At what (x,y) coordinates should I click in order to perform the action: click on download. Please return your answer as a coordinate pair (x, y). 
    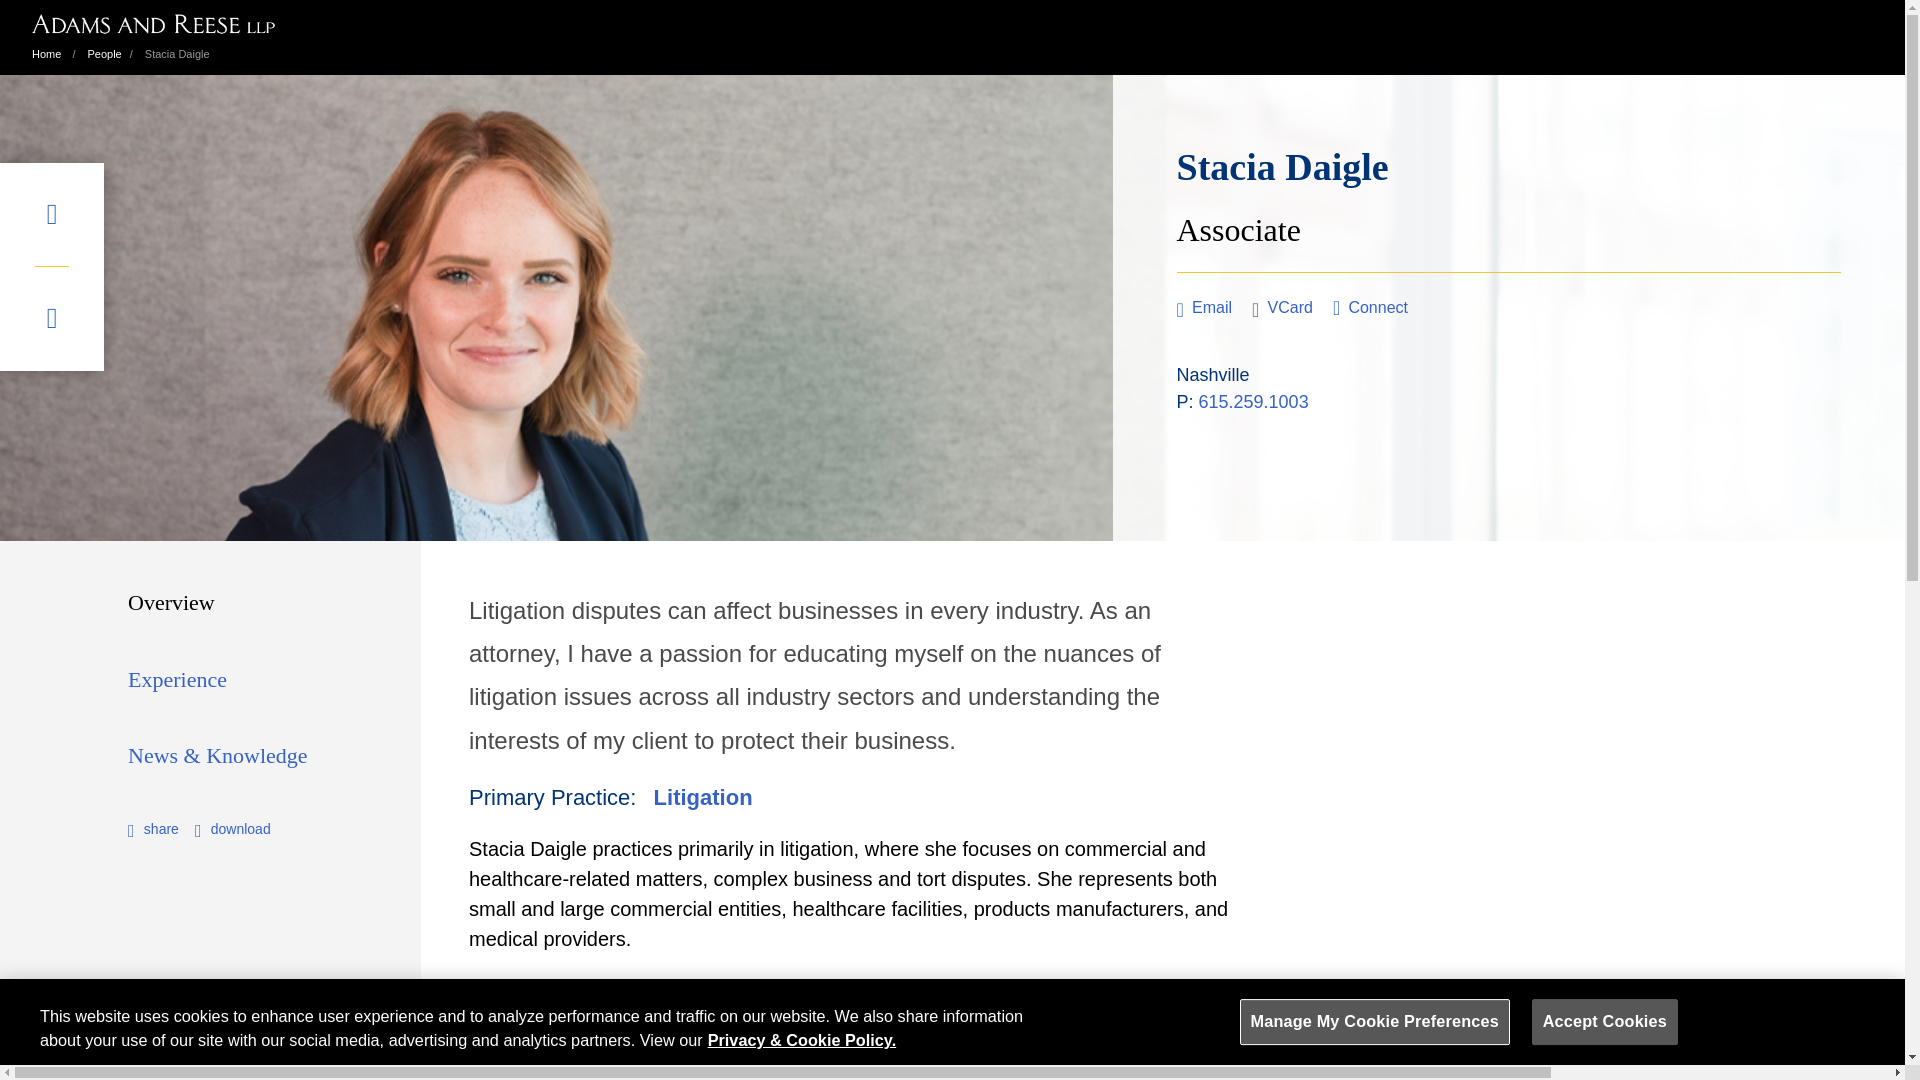
    Looking at the image, I should click on (232, 828).